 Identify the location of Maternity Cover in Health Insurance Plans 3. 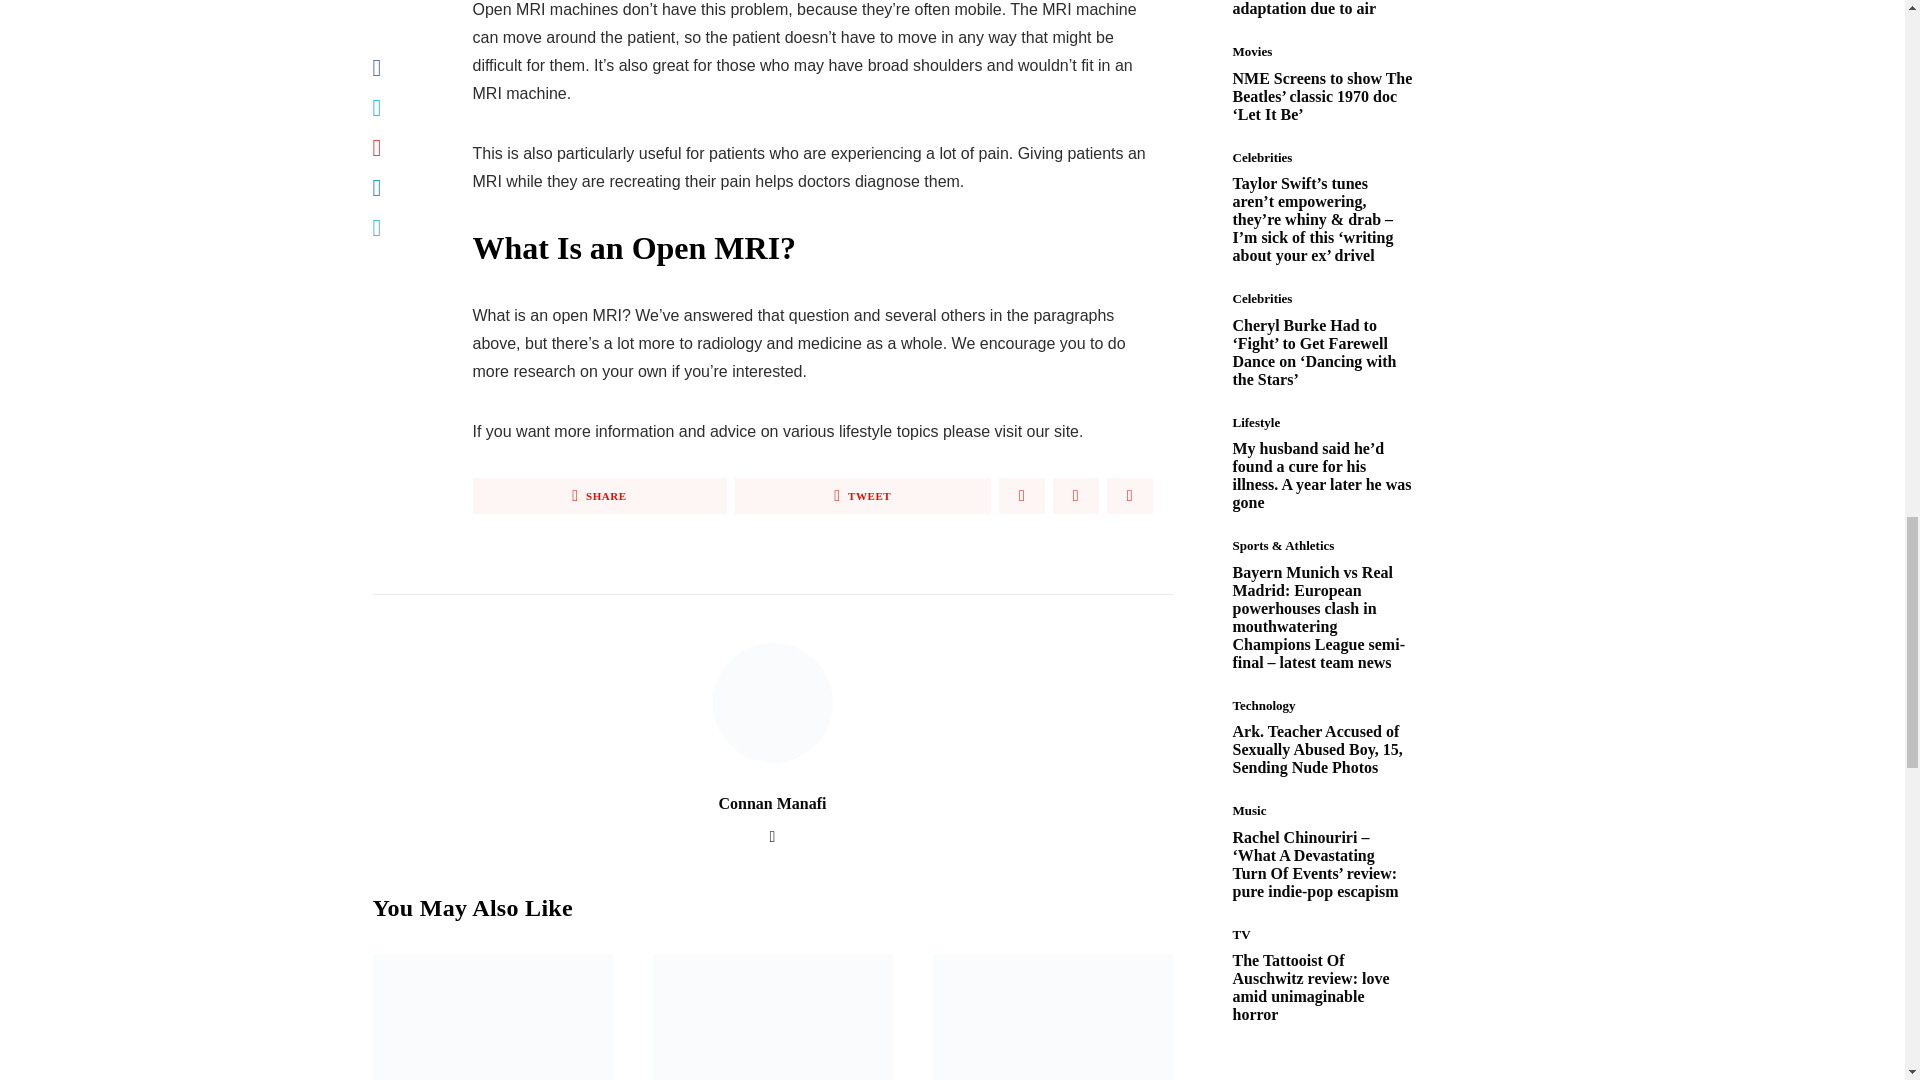
(772, 1016).